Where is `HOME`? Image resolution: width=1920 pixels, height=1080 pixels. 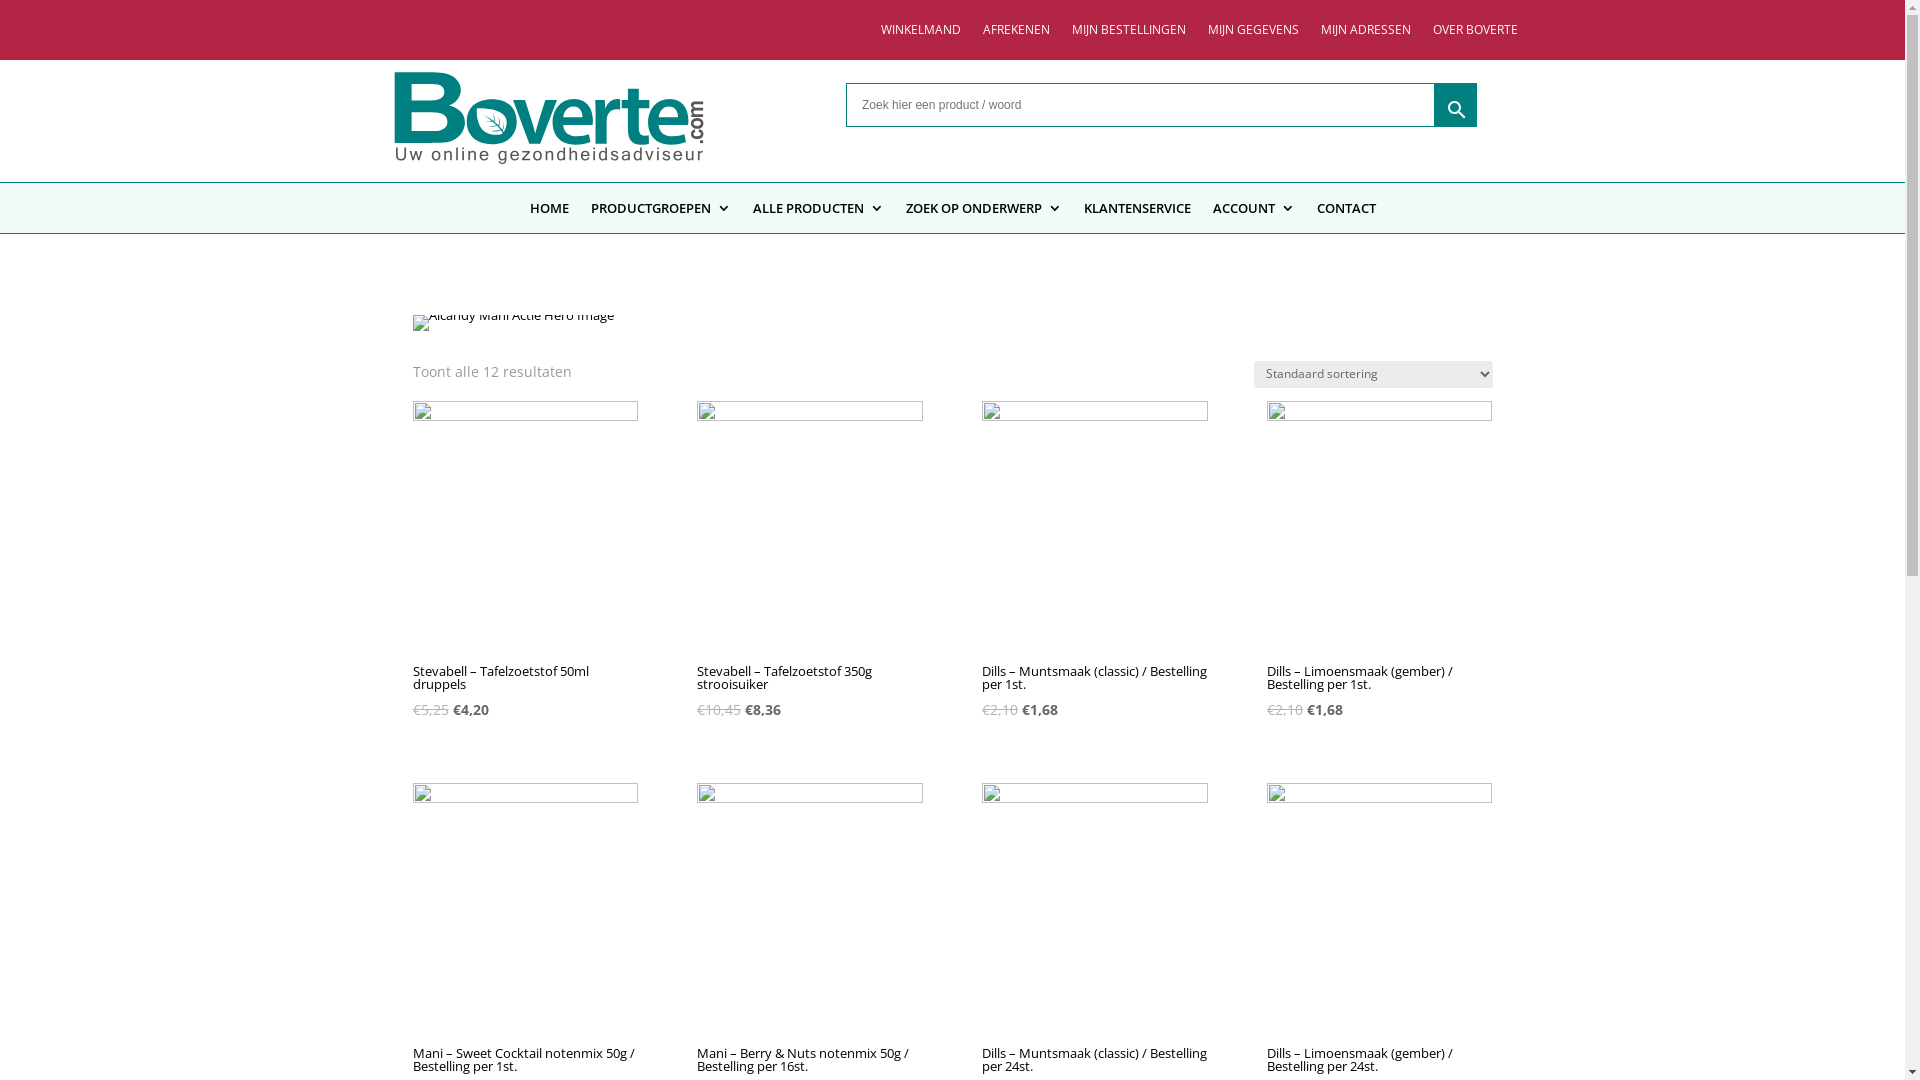
HOME is located at coordinates (550, 212).